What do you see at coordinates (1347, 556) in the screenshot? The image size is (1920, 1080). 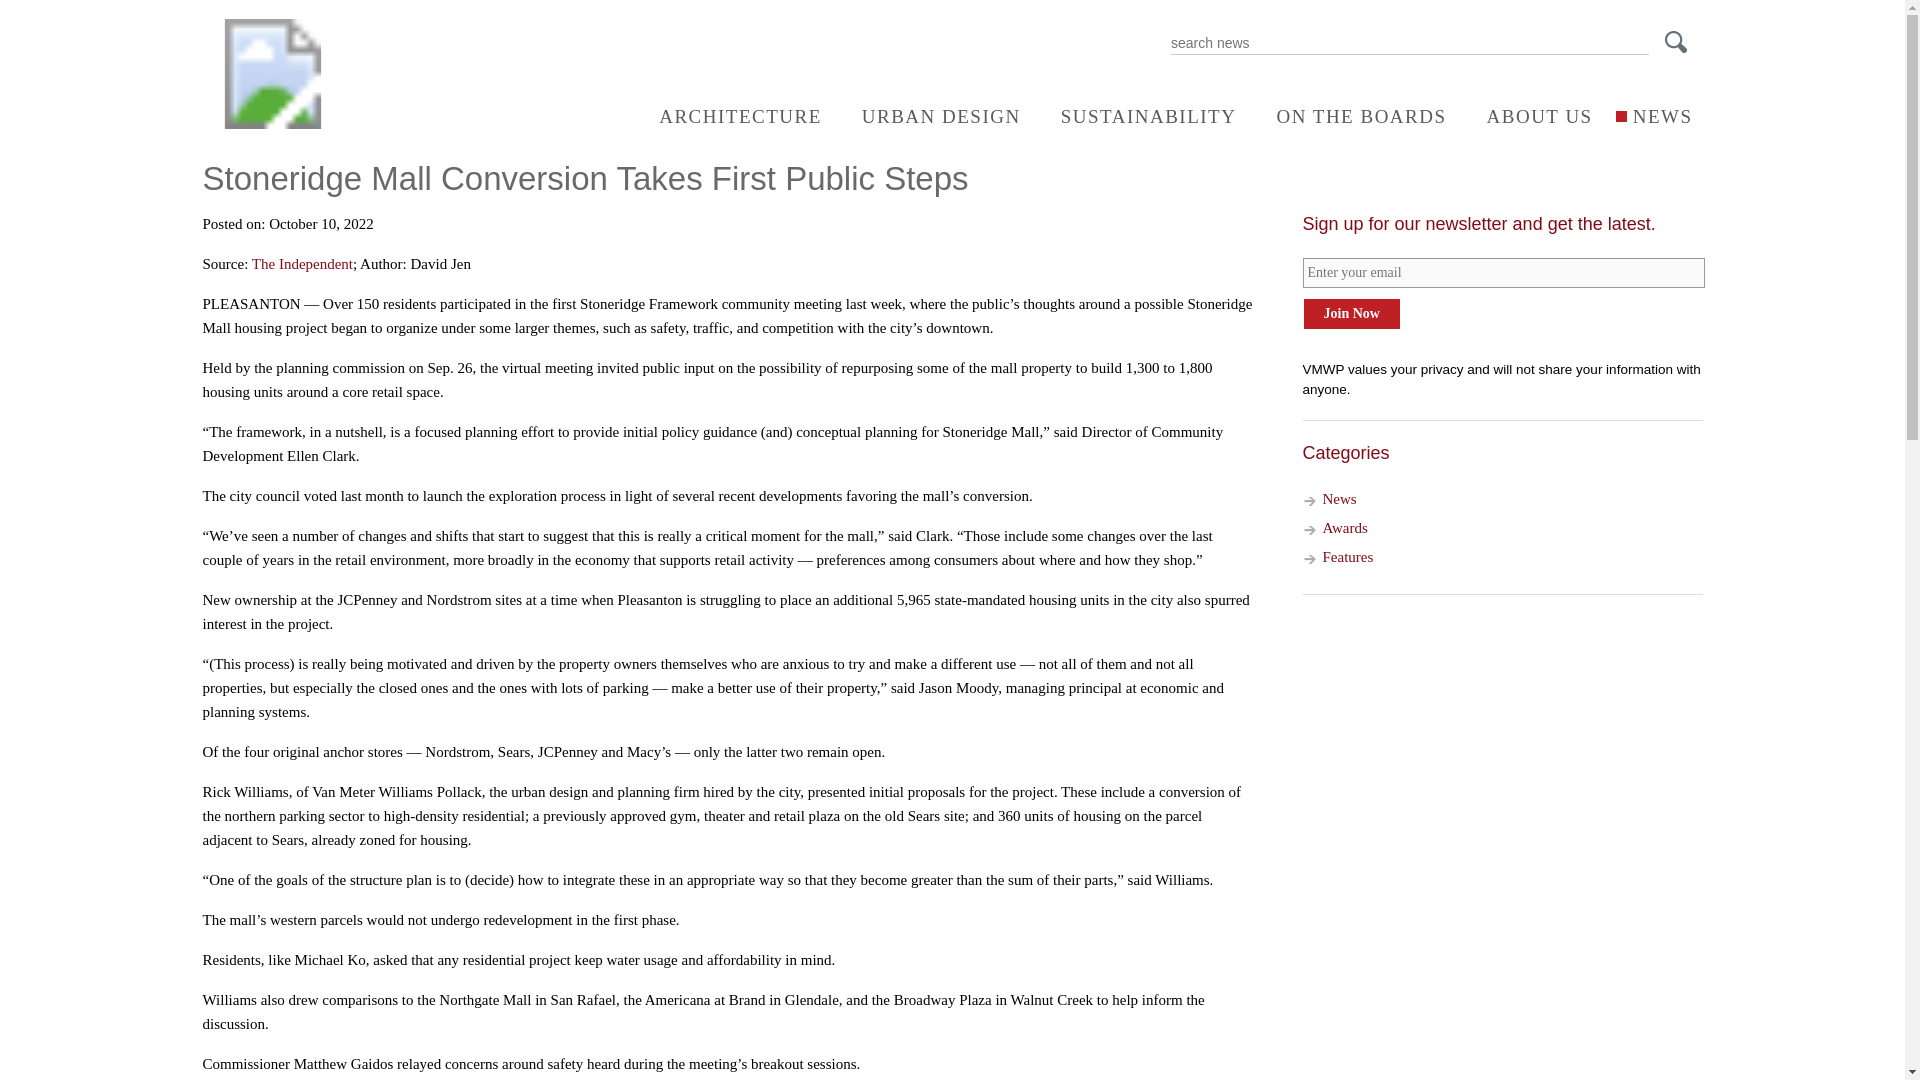 I see `Features` at bounding box center [1347, 556].